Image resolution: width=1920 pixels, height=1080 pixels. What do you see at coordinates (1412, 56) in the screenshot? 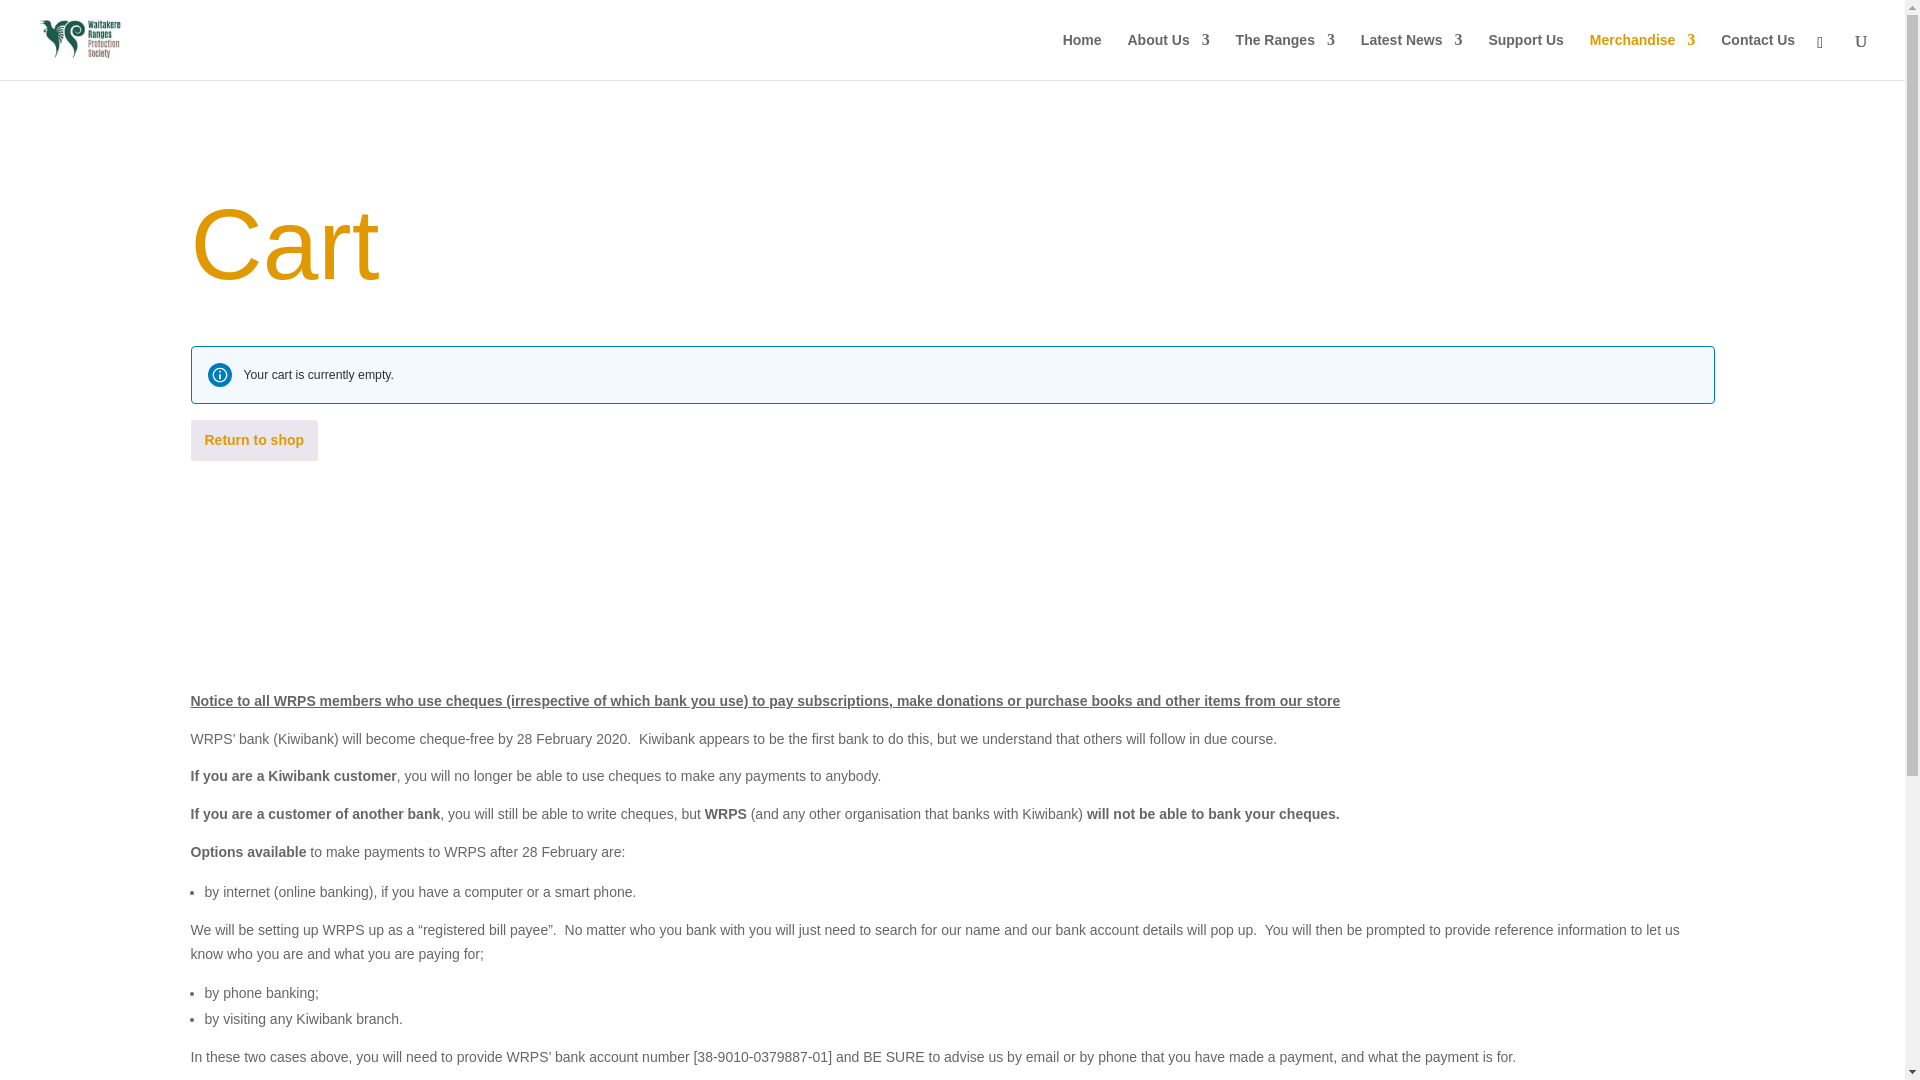
I see `Latest News` at bounding box center [1412, 56].